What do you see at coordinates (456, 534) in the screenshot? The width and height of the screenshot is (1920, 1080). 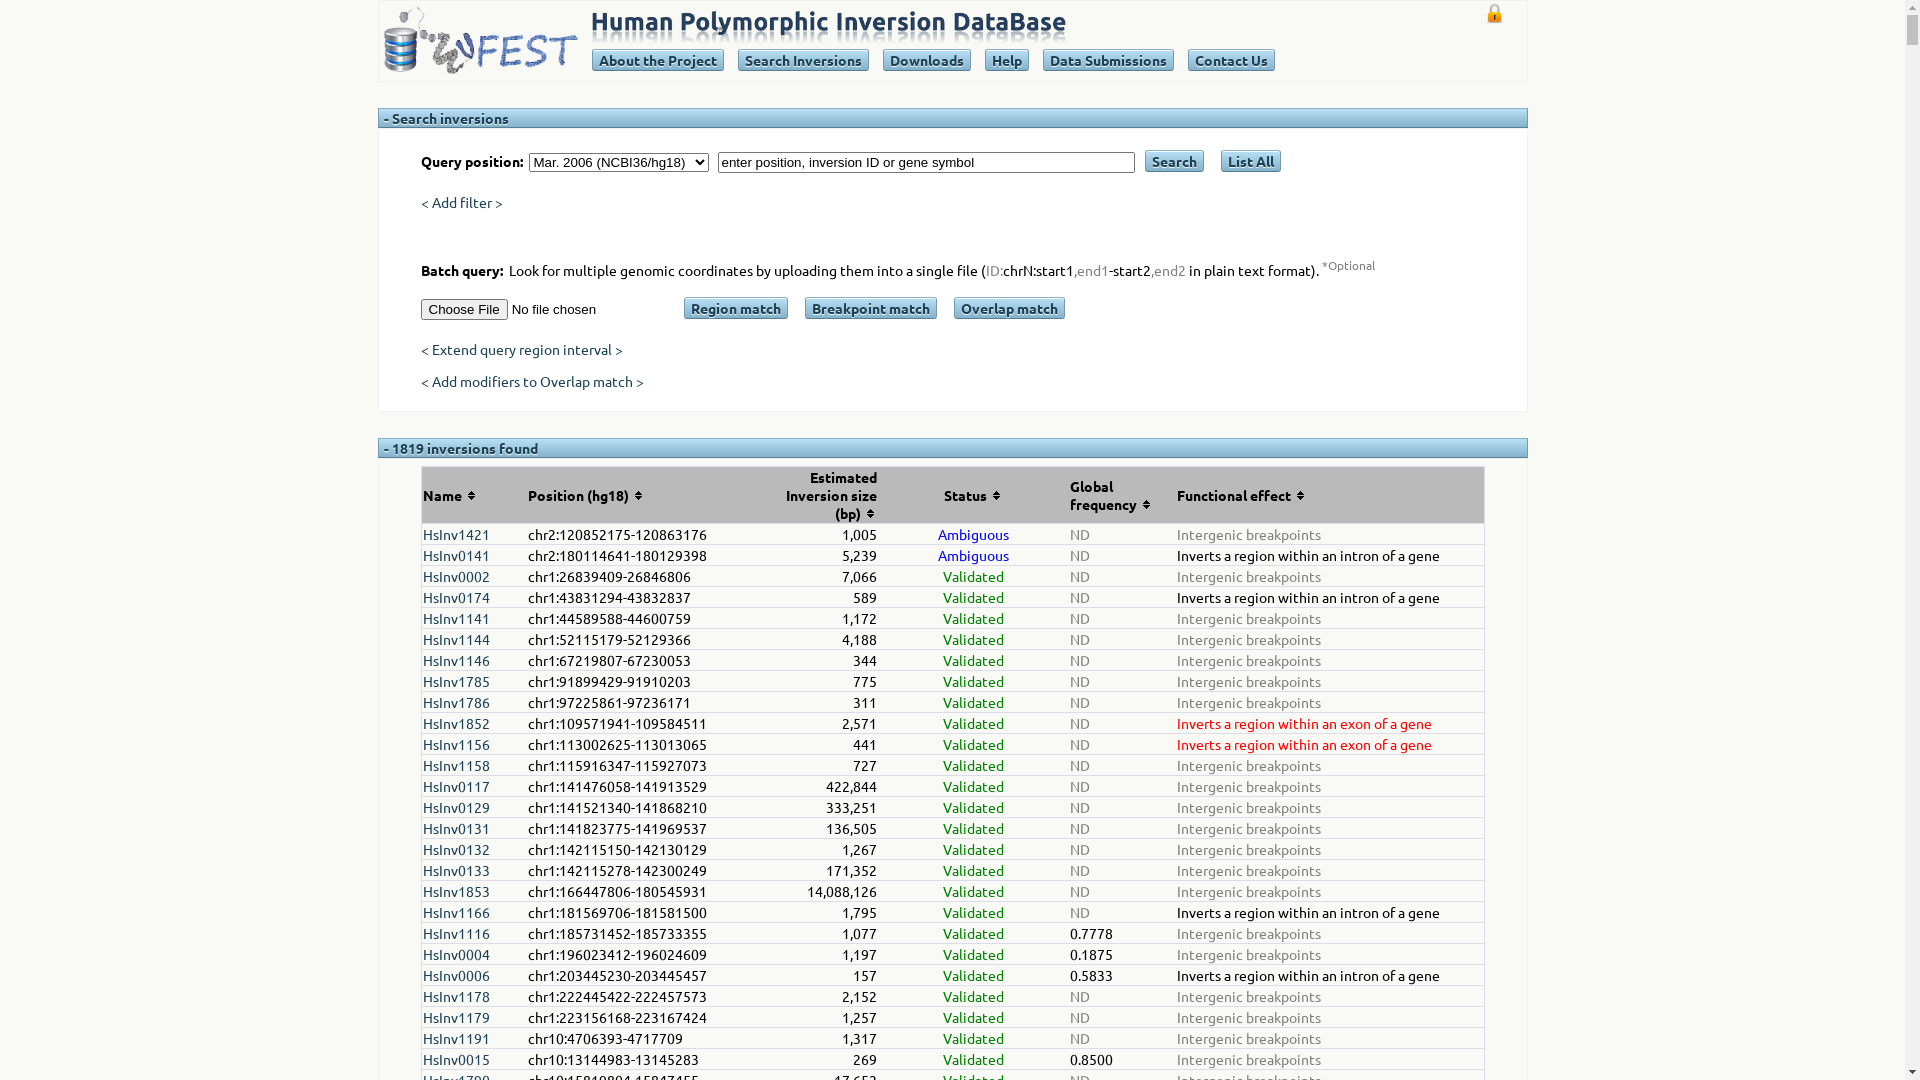 I see `HsInv1421` at bounding box center [456, 534].